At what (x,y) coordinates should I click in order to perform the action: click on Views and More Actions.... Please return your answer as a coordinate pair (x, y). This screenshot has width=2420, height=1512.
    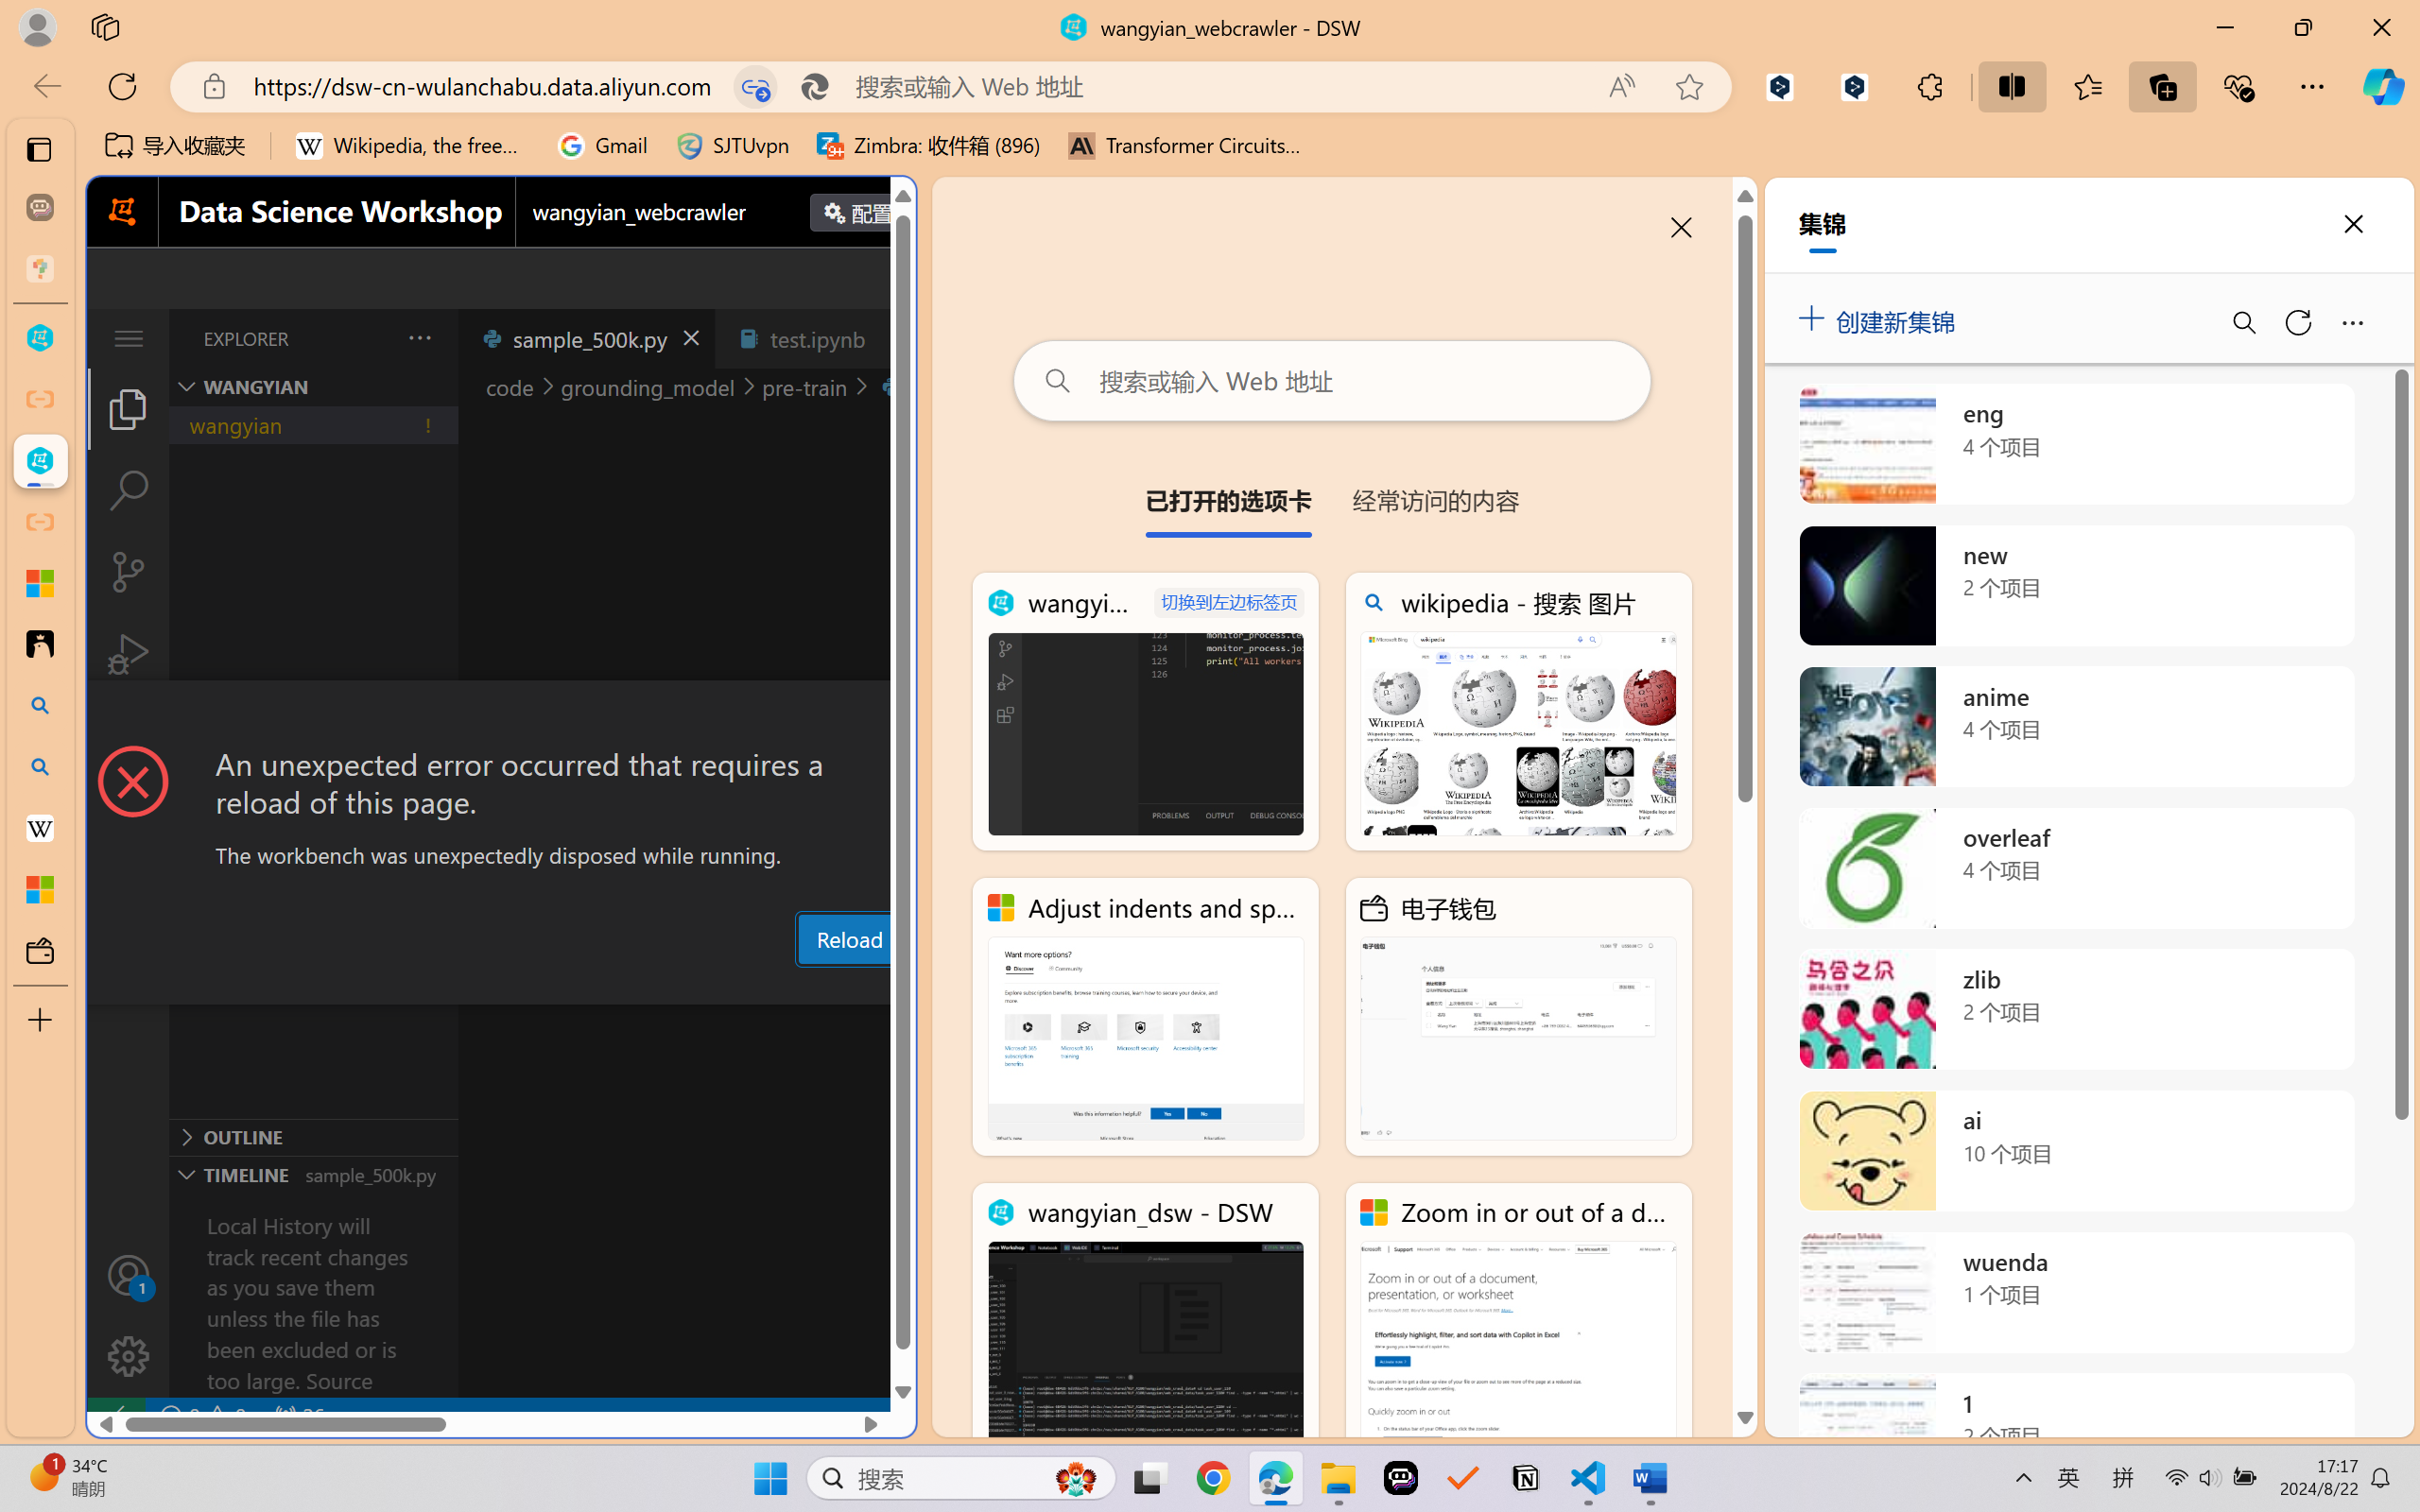
    Looking at the image, I should click on (418, 337).